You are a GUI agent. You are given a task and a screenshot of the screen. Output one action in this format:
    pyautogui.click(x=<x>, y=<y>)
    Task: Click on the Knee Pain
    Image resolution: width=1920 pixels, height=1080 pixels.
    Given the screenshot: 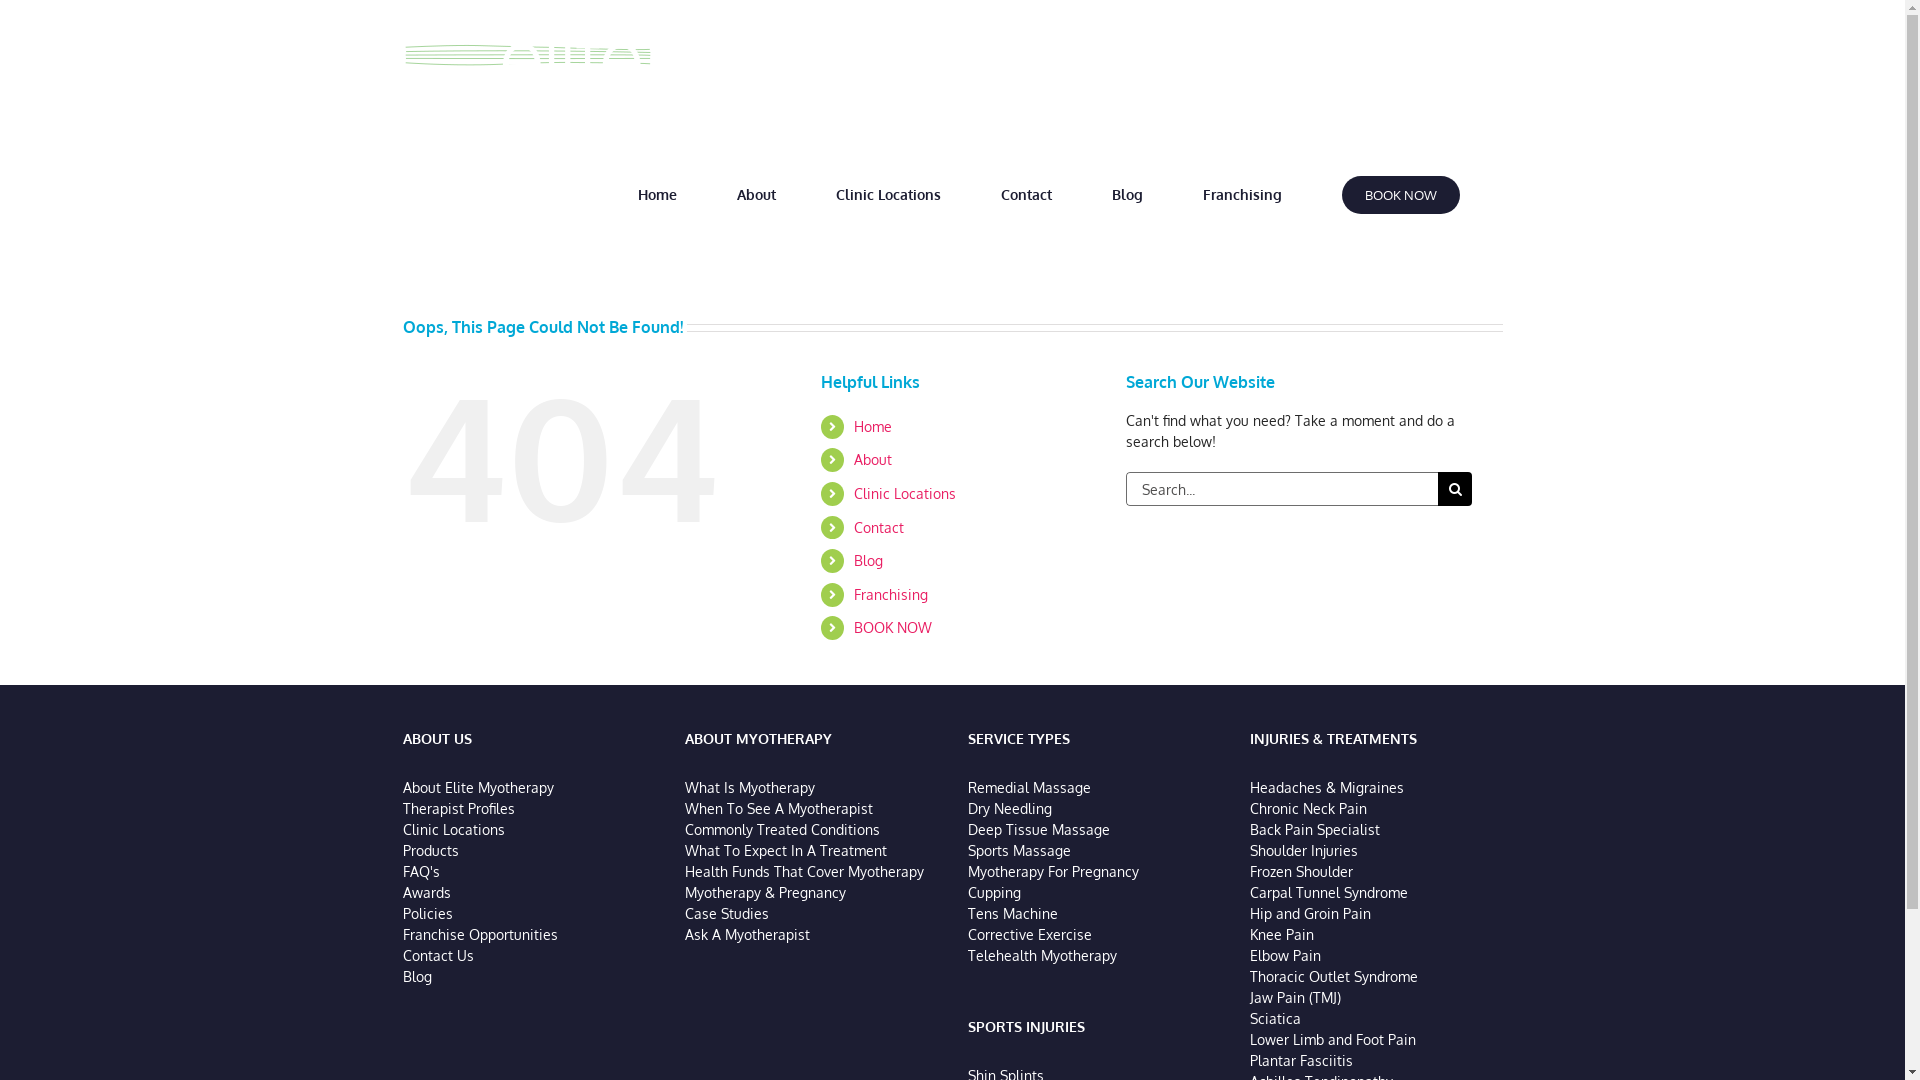 What is the action you would take?
    pyautogui.click(x=1282, y=934)
    